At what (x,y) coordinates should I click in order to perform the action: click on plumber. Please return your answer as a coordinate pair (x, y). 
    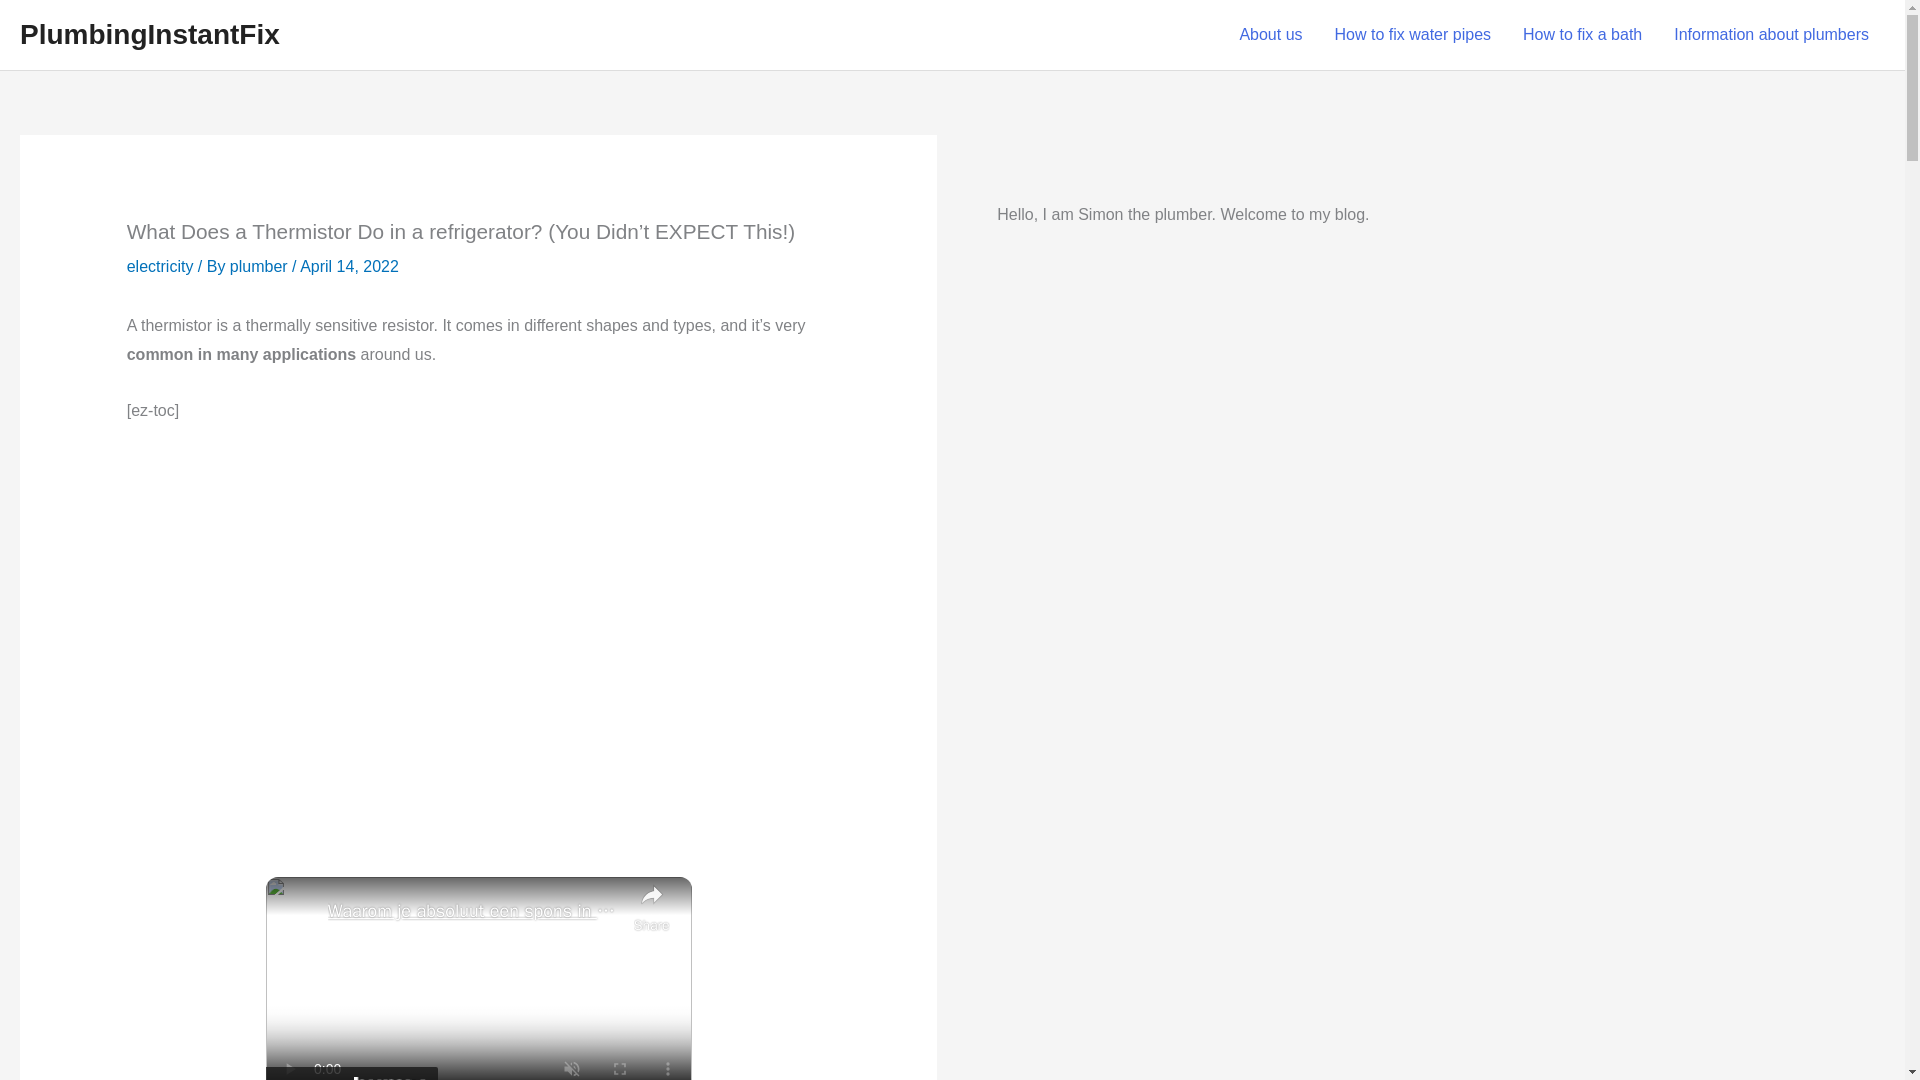
    Looking at the image, I should click on (259, 266).